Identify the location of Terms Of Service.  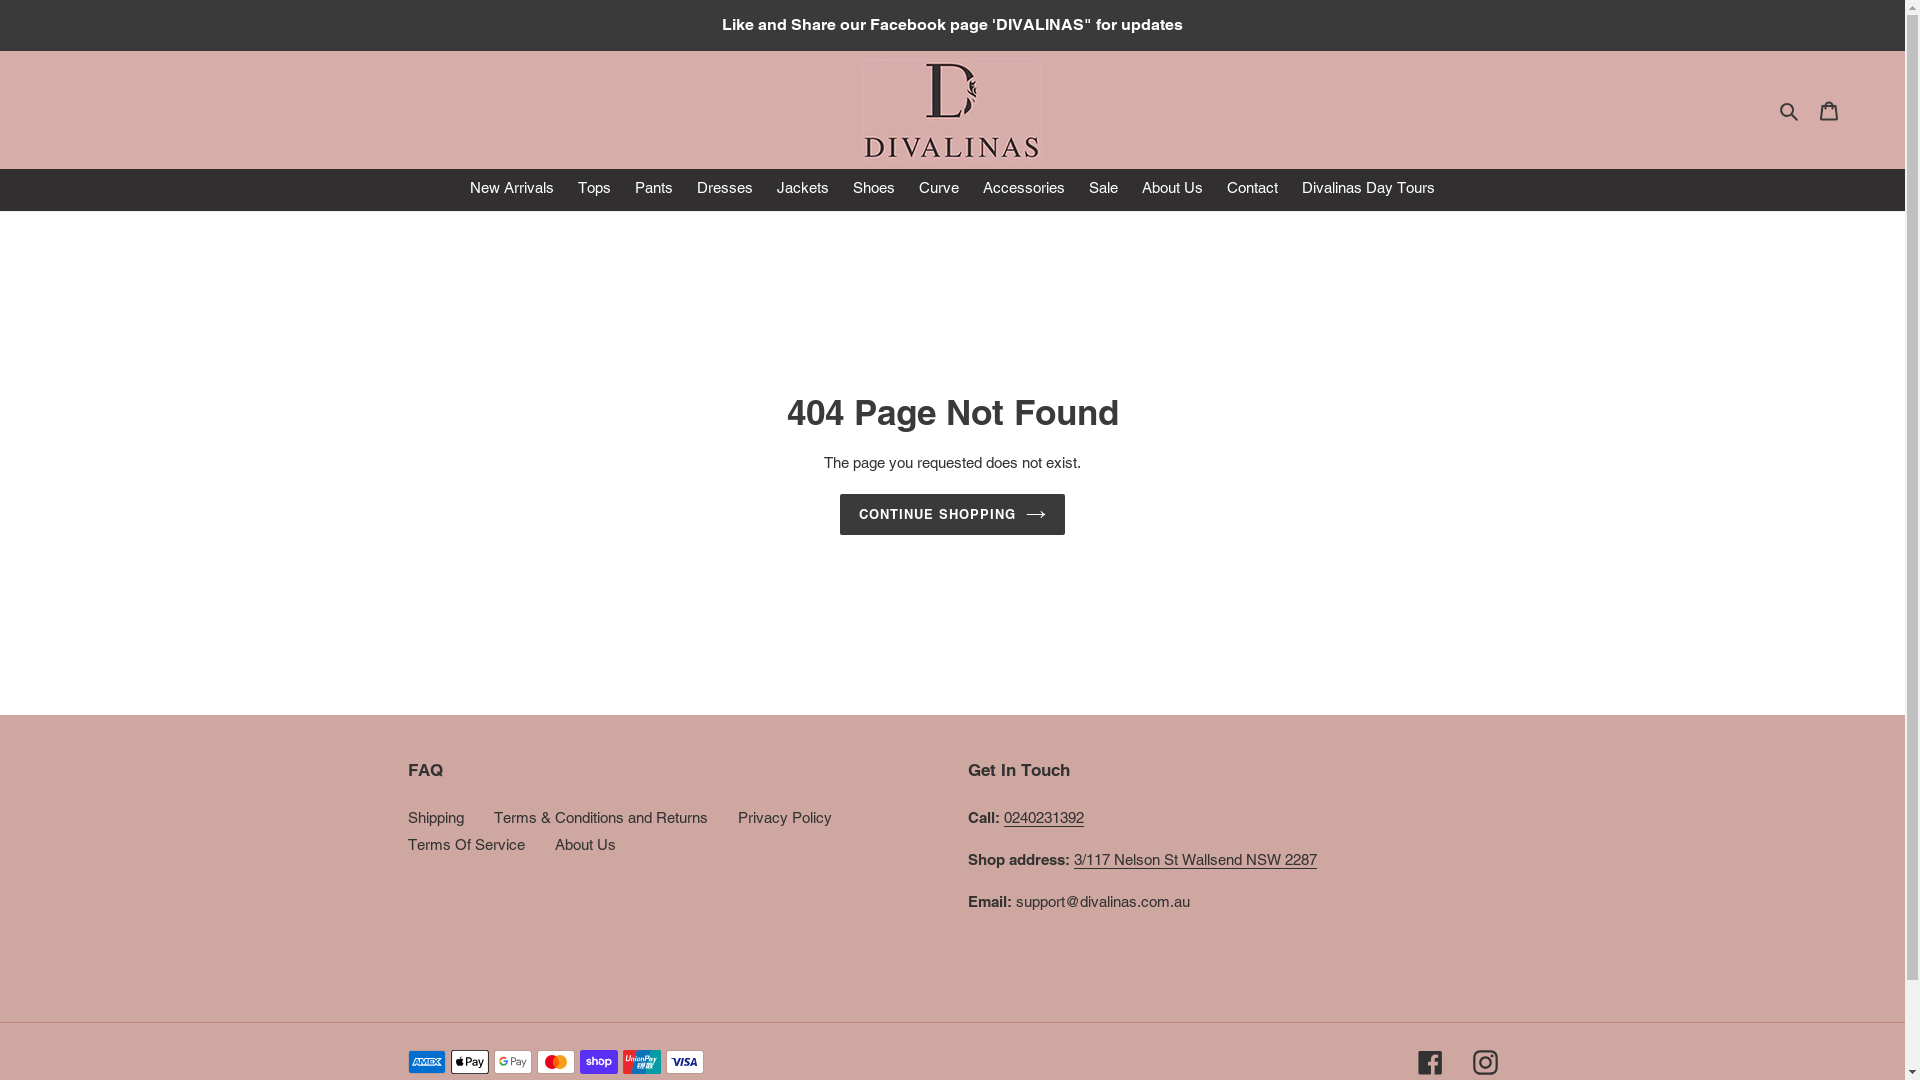
(466, 844).